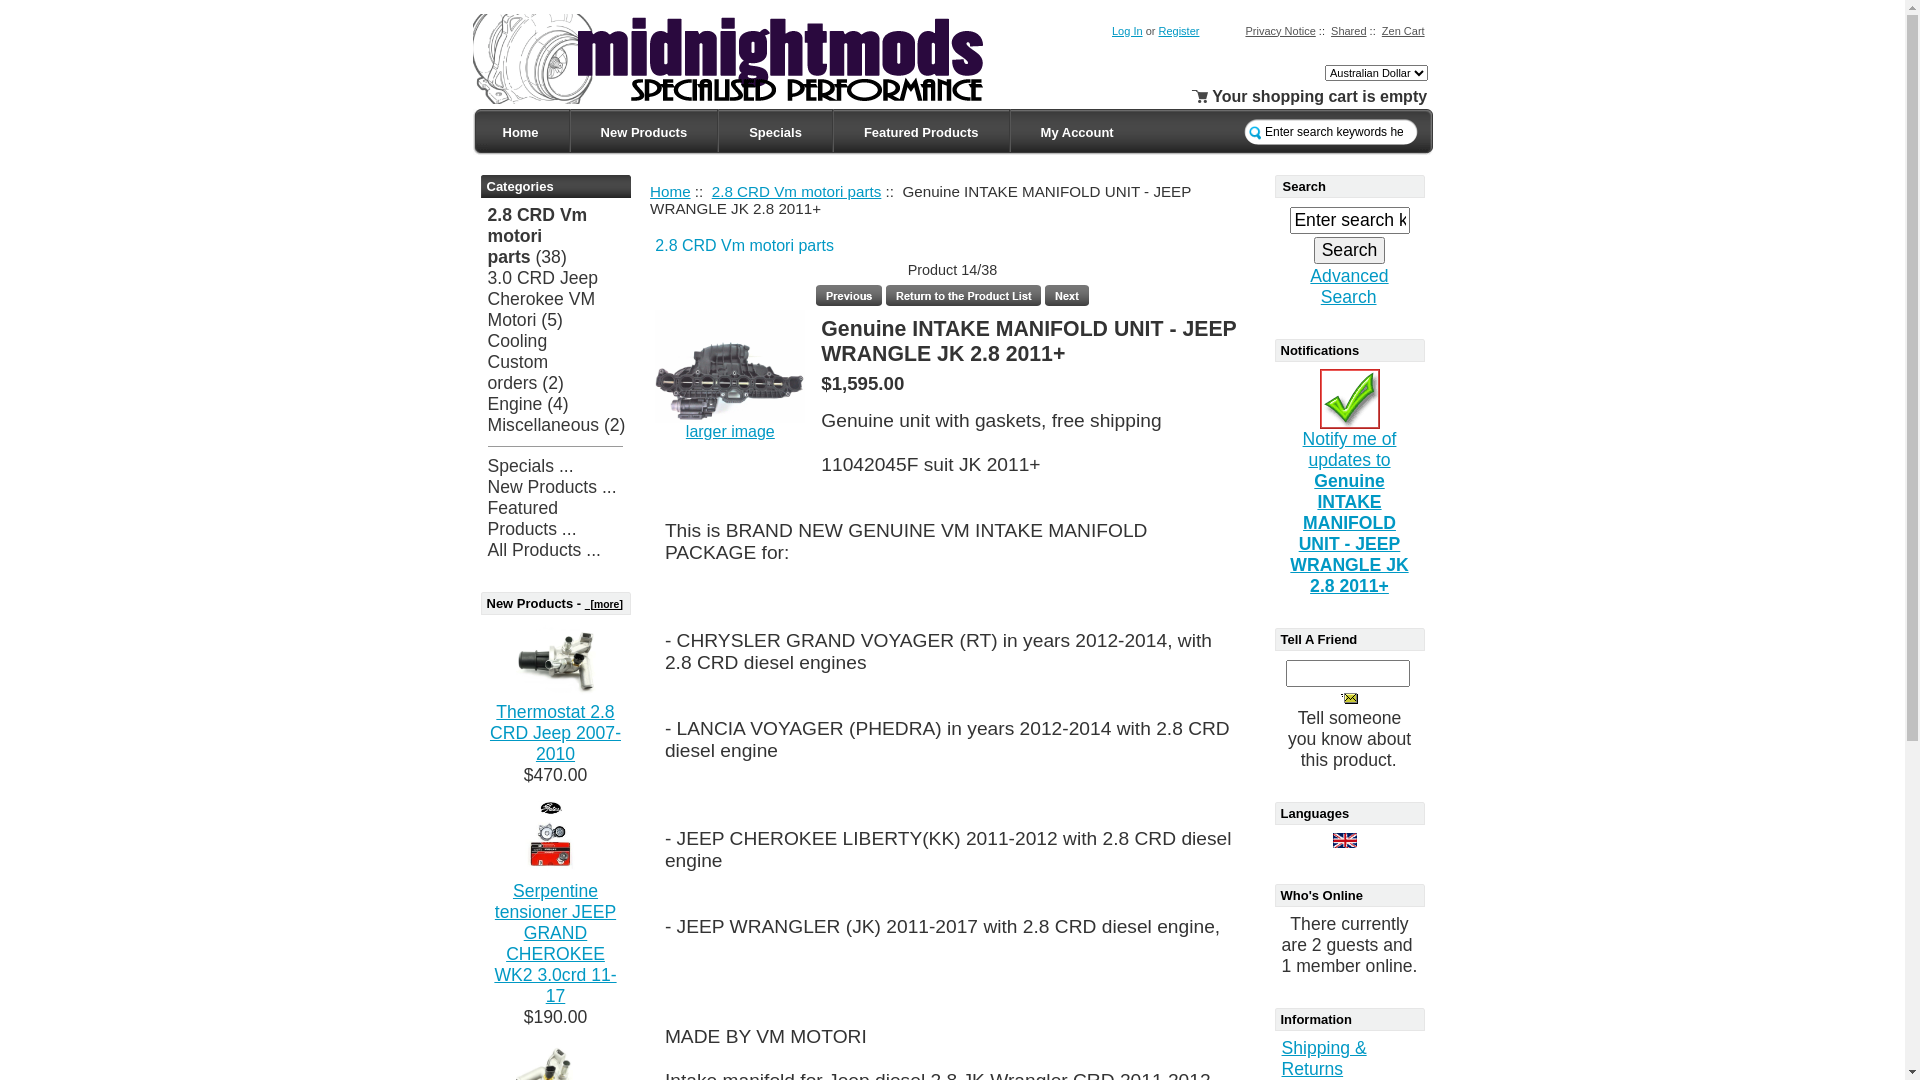 Image resolution: width=1920 pixels, height=1080 pixels. I want to click on Search, so click(1350, 250).